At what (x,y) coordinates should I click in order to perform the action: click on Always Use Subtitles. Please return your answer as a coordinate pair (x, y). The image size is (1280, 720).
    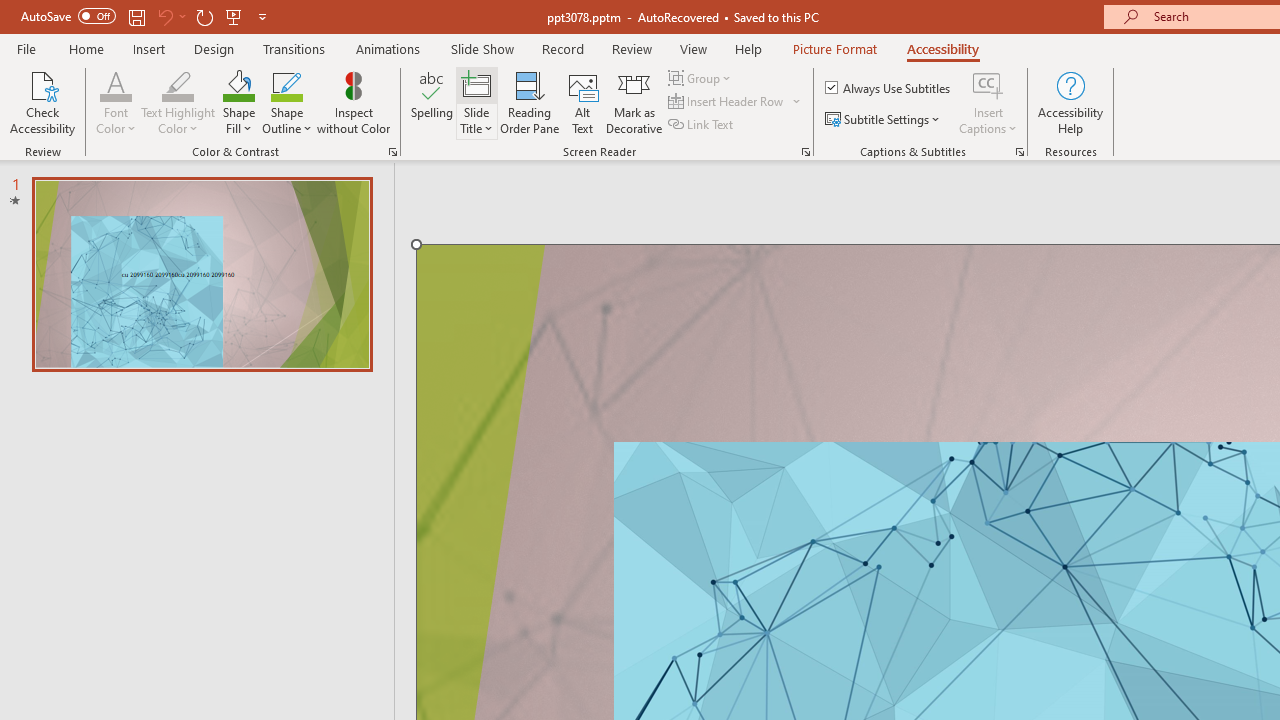
    Looking at the image, I should click on (889, 88).